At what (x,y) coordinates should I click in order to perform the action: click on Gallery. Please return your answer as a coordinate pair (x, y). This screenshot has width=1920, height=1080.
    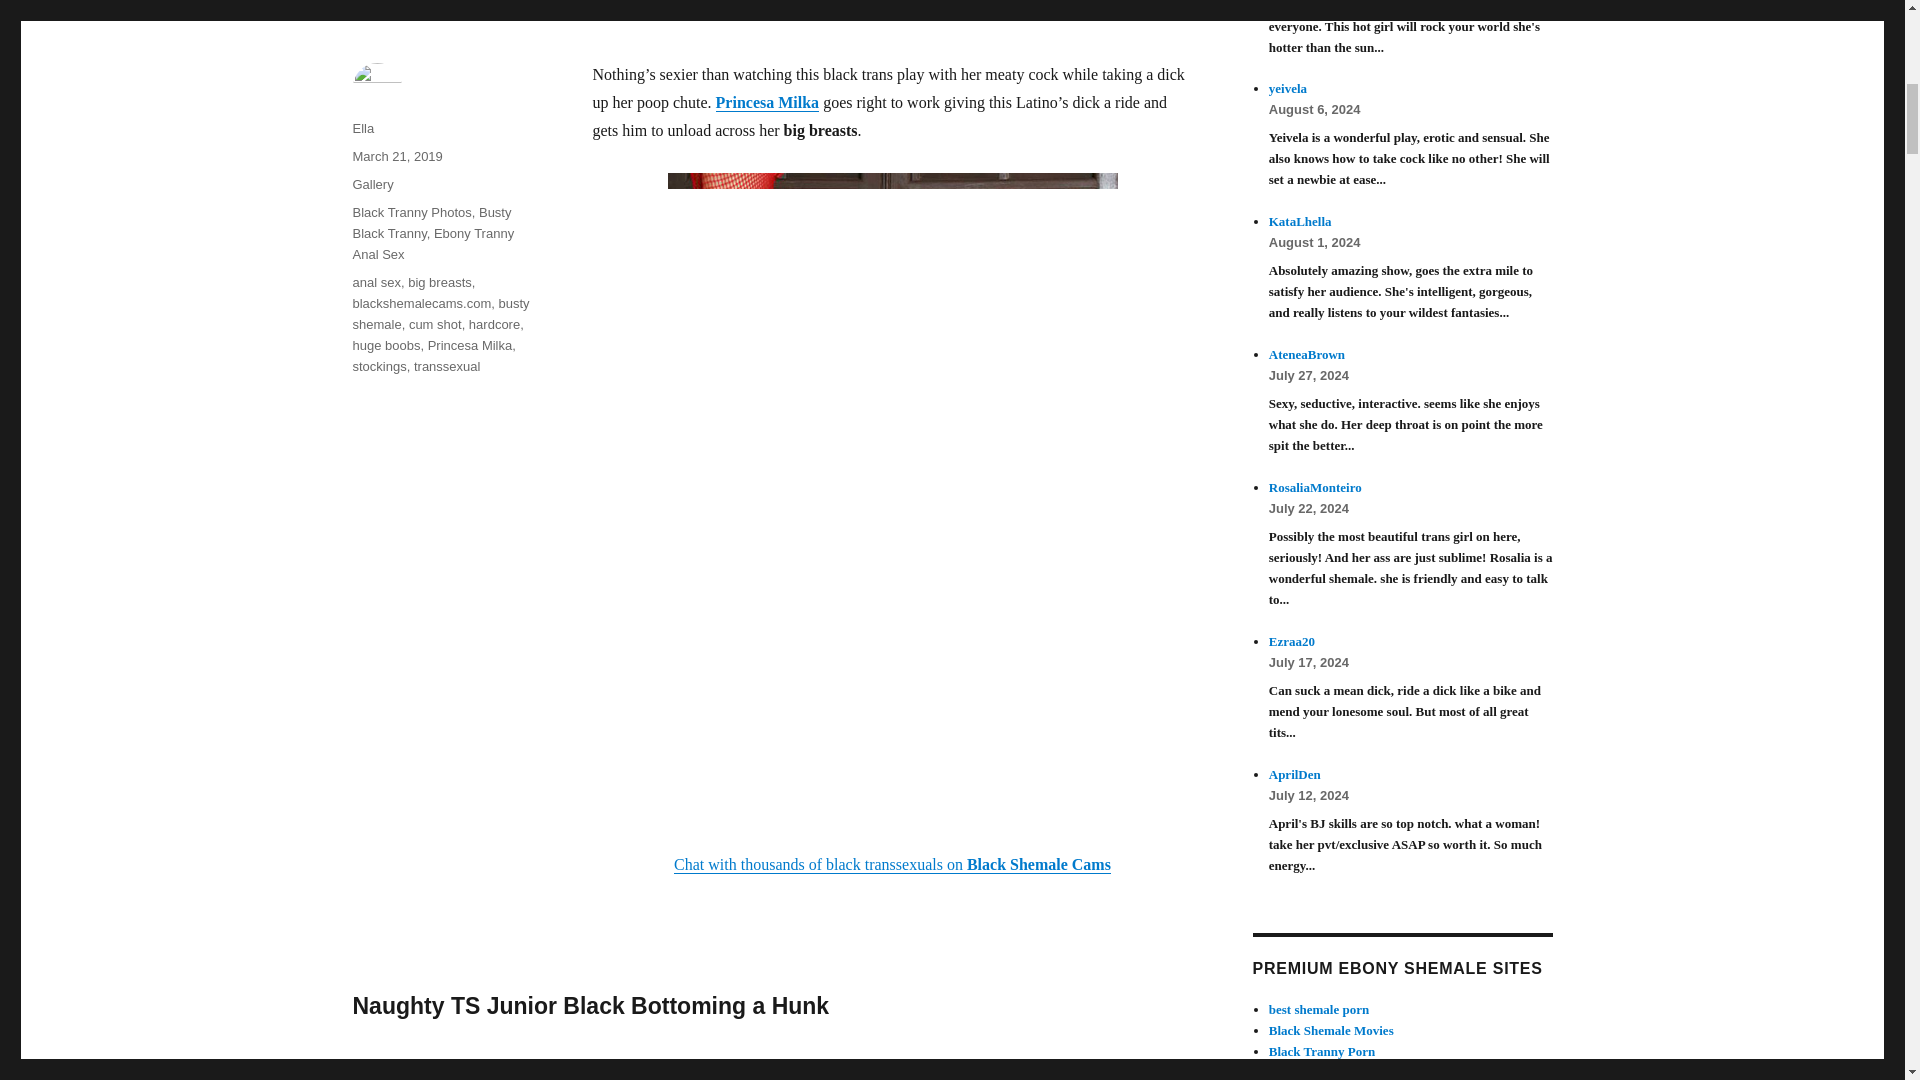
    Looking at the image, I should click on (372, 184).